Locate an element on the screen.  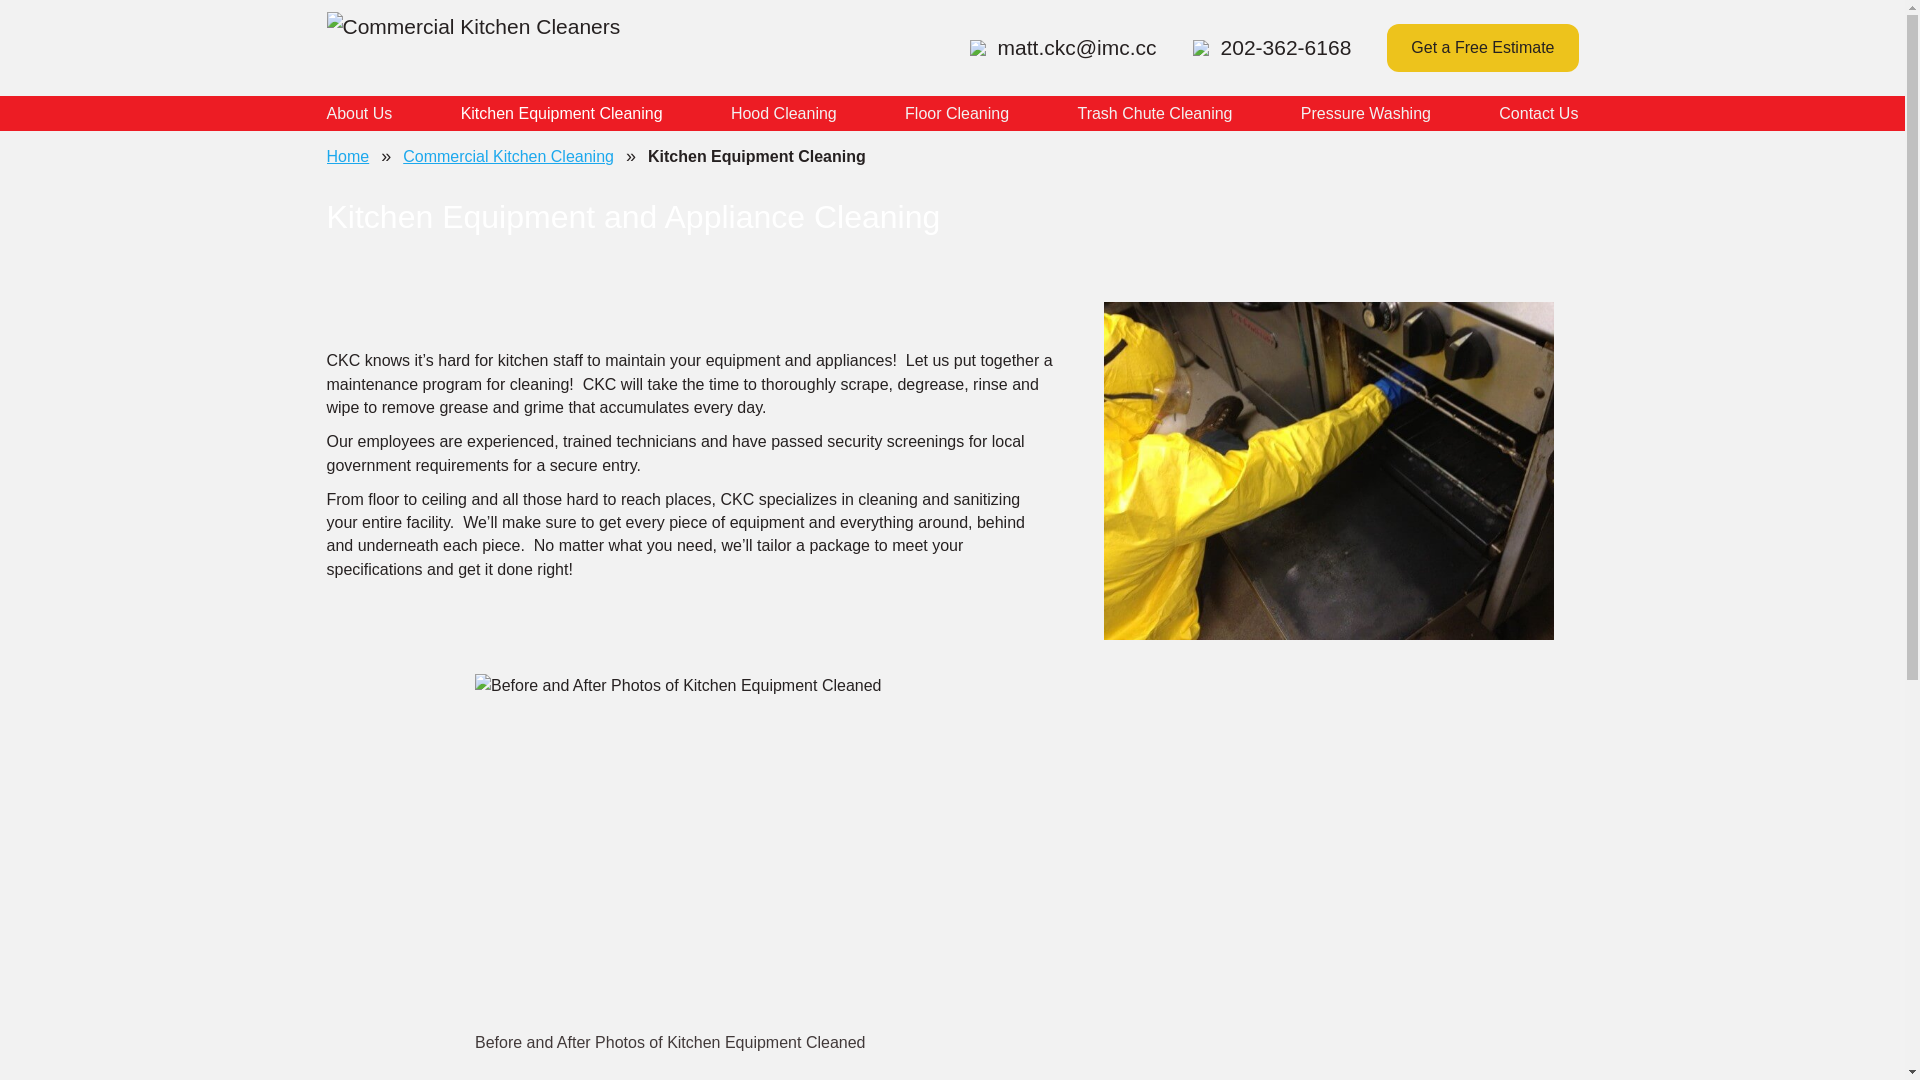
Contact Us is located at coordinates (1538, 113).